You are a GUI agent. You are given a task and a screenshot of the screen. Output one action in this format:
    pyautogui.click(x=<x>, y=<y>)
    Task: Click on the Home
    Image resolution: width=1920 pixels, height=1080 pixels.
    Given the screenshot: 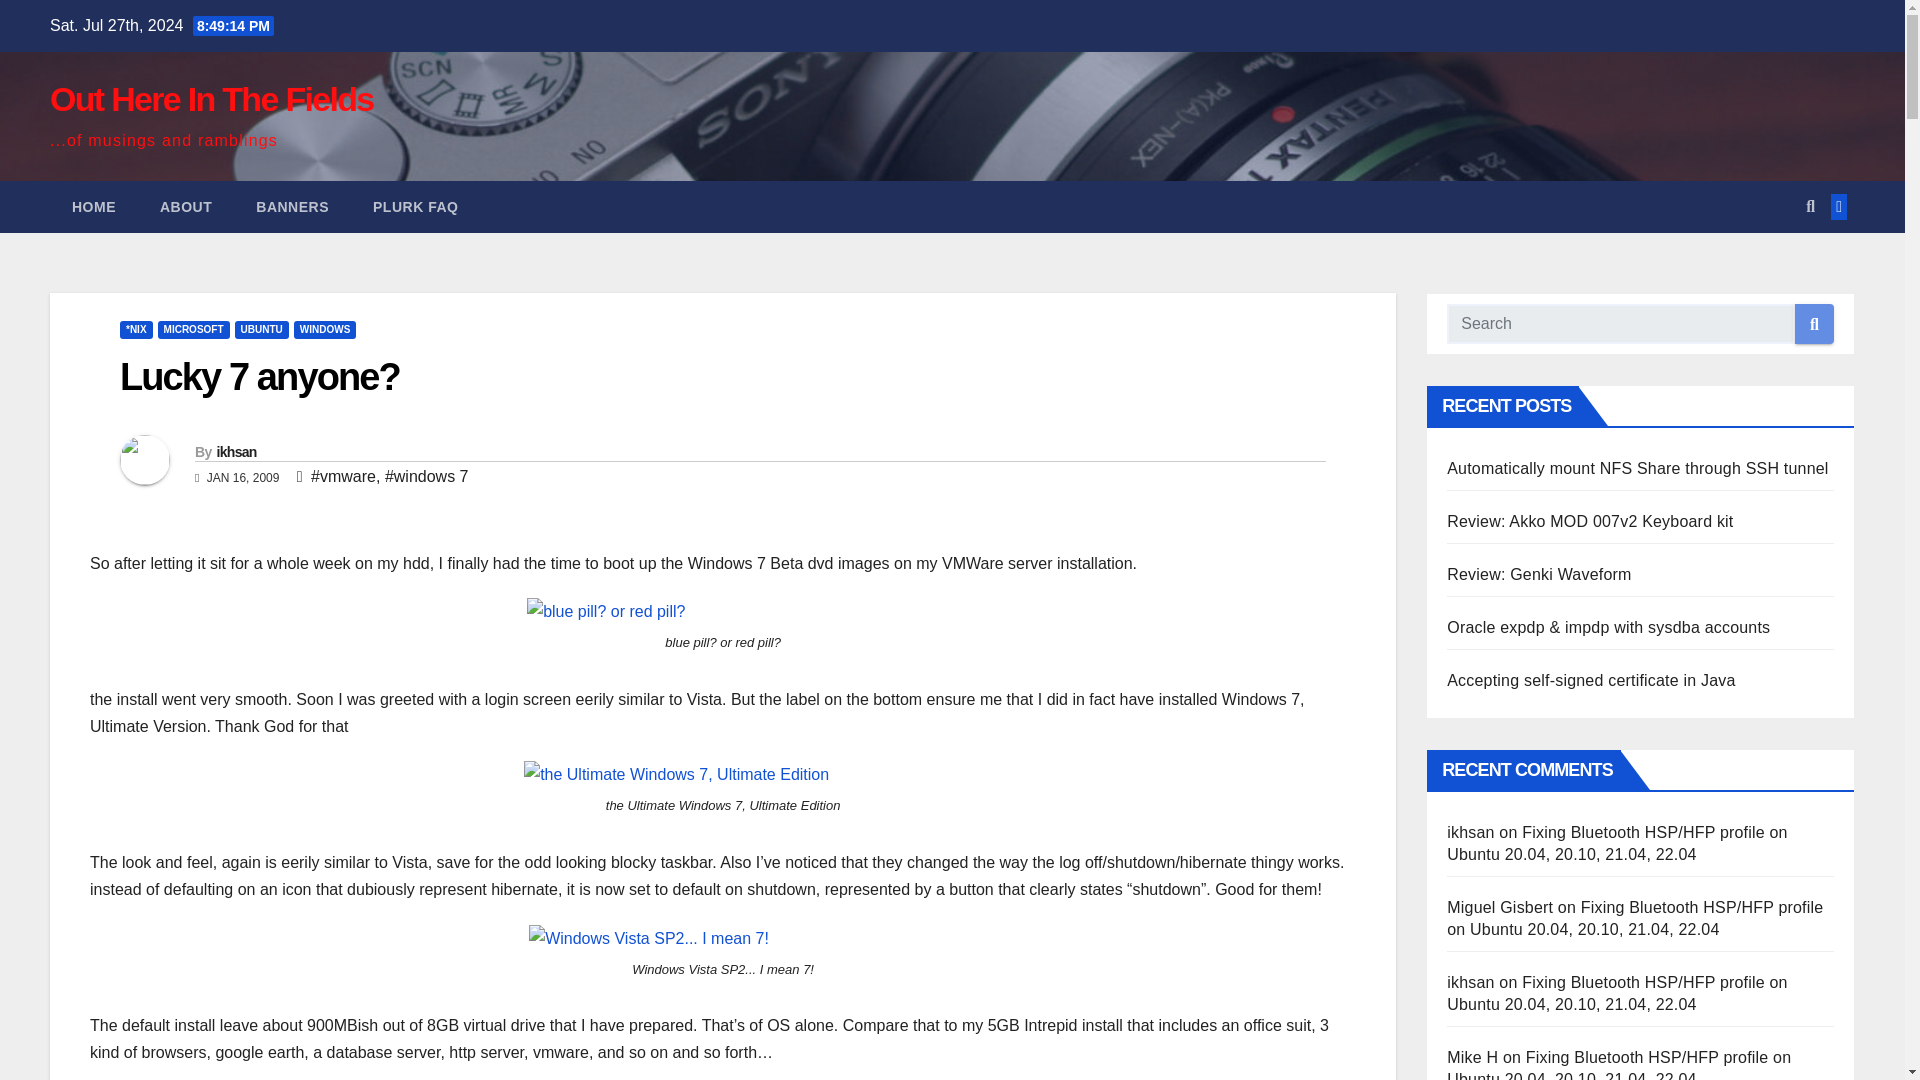 What is the action you would take?
    pyautogui.click(x=94, y=207)
    